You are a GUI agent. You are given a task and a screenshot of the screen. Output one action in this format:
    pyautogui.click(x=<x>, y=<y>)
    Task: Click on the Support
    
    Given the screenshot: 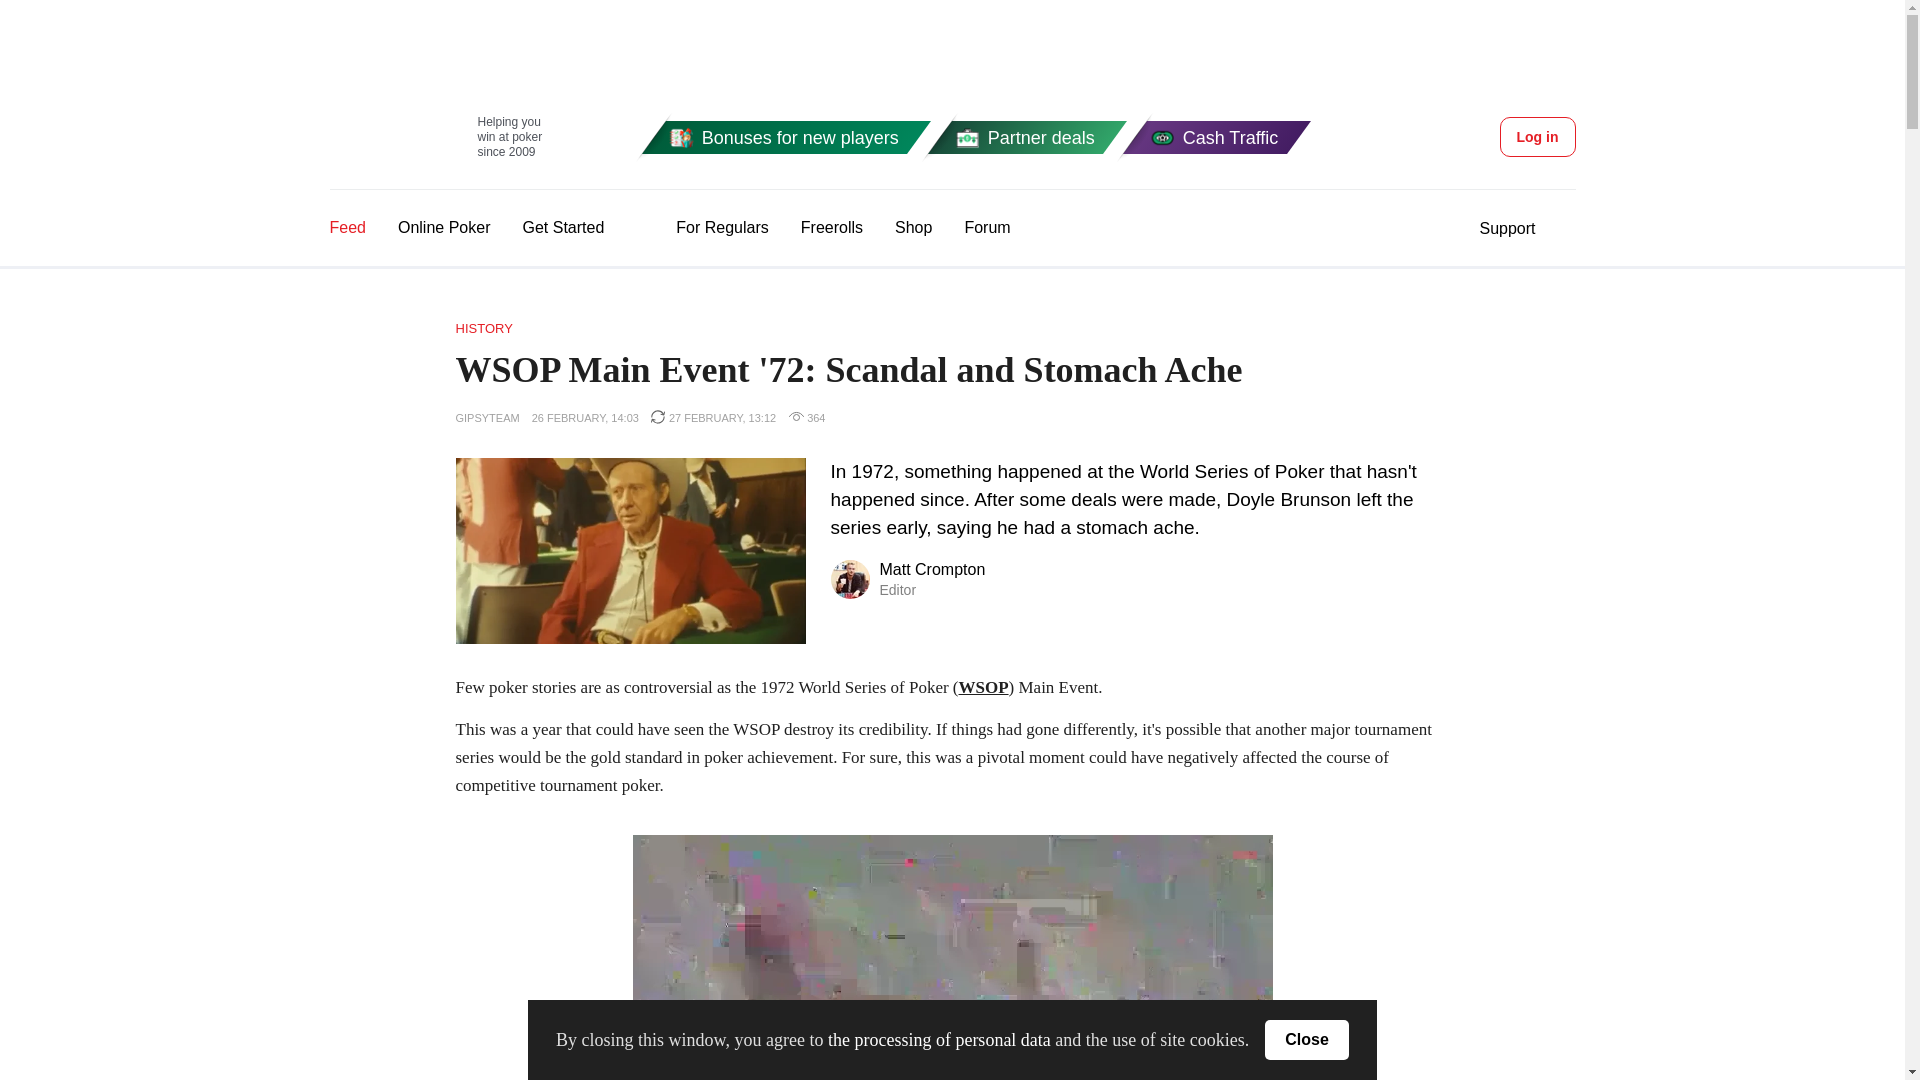 What is the action you would take?
    pyautogui.click(x=831, y=227)
    